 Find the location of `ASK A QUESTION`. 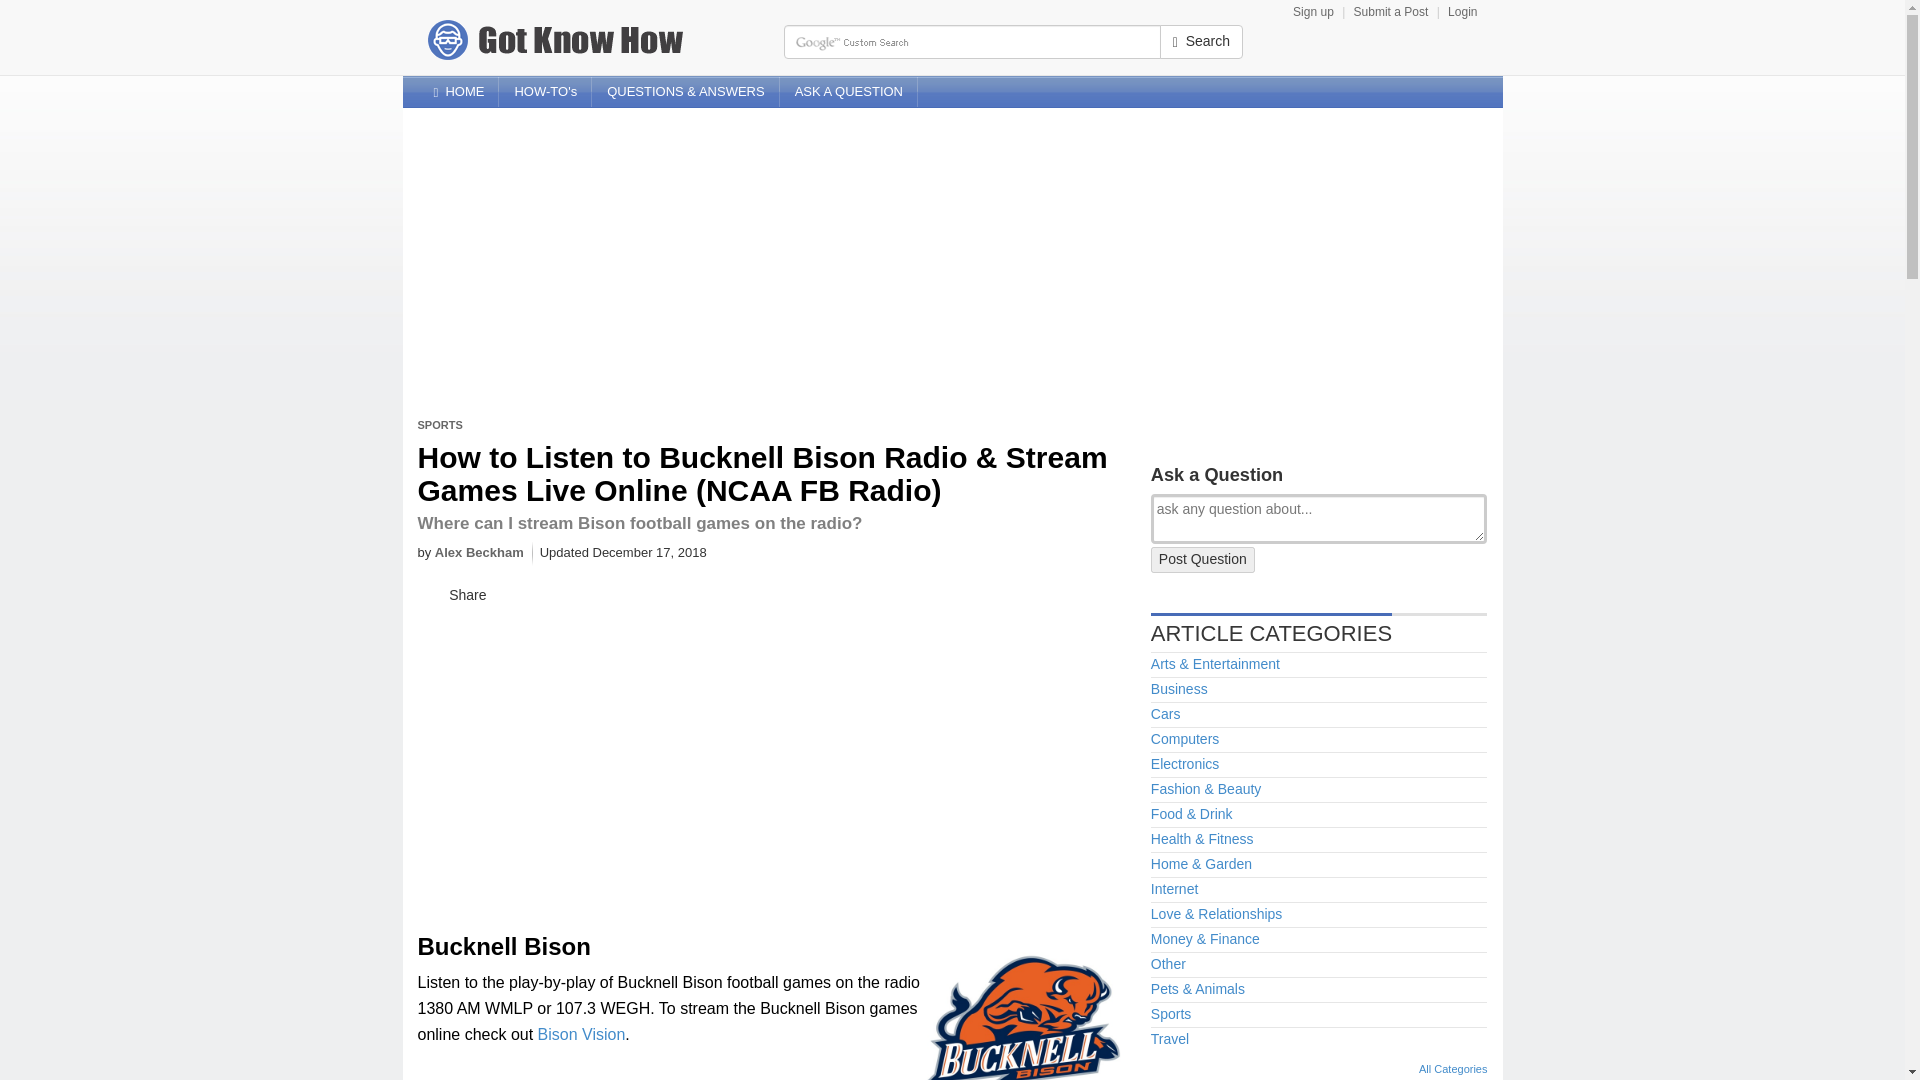

ASK A QUESTION is located at coordinates (848, 91).